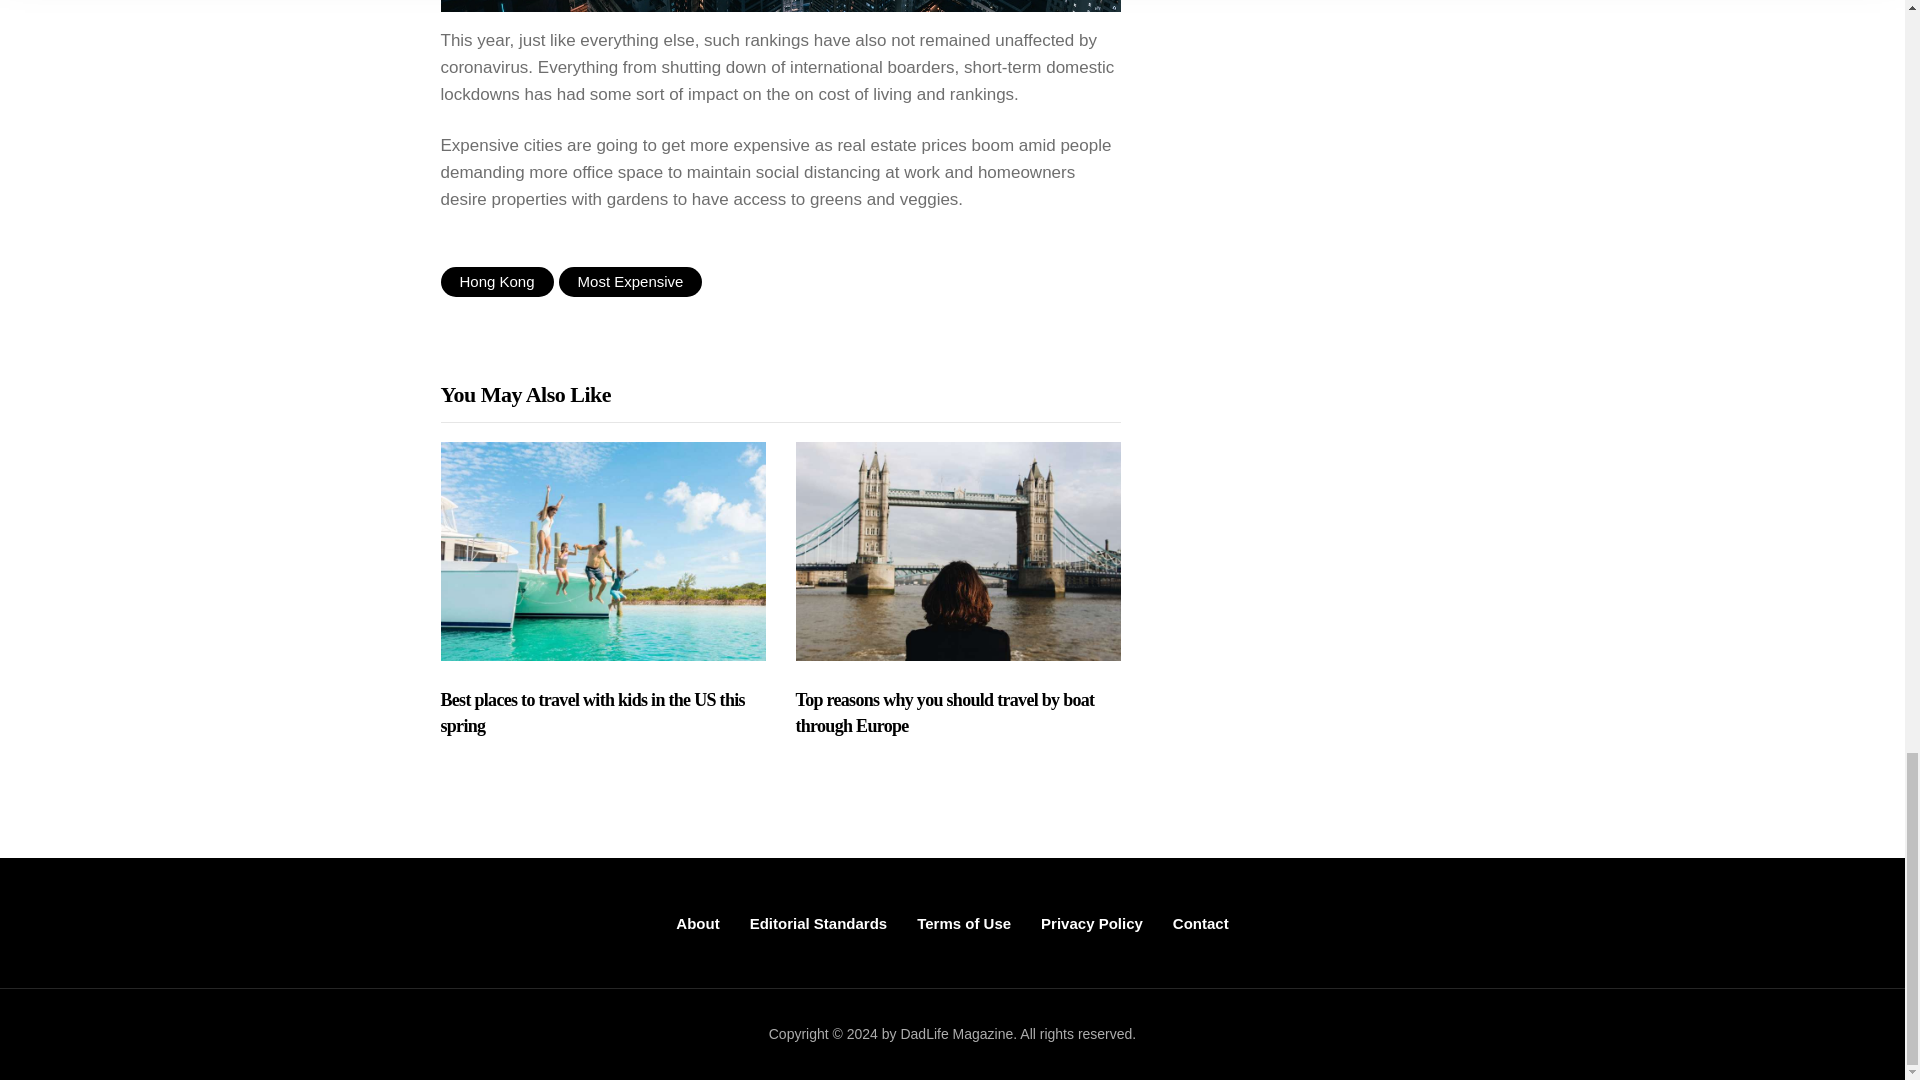  Describe the element at coordinates (958, 713) in the screenshot. I see `Top reasons why you should travel by boat through Europe` at that location.